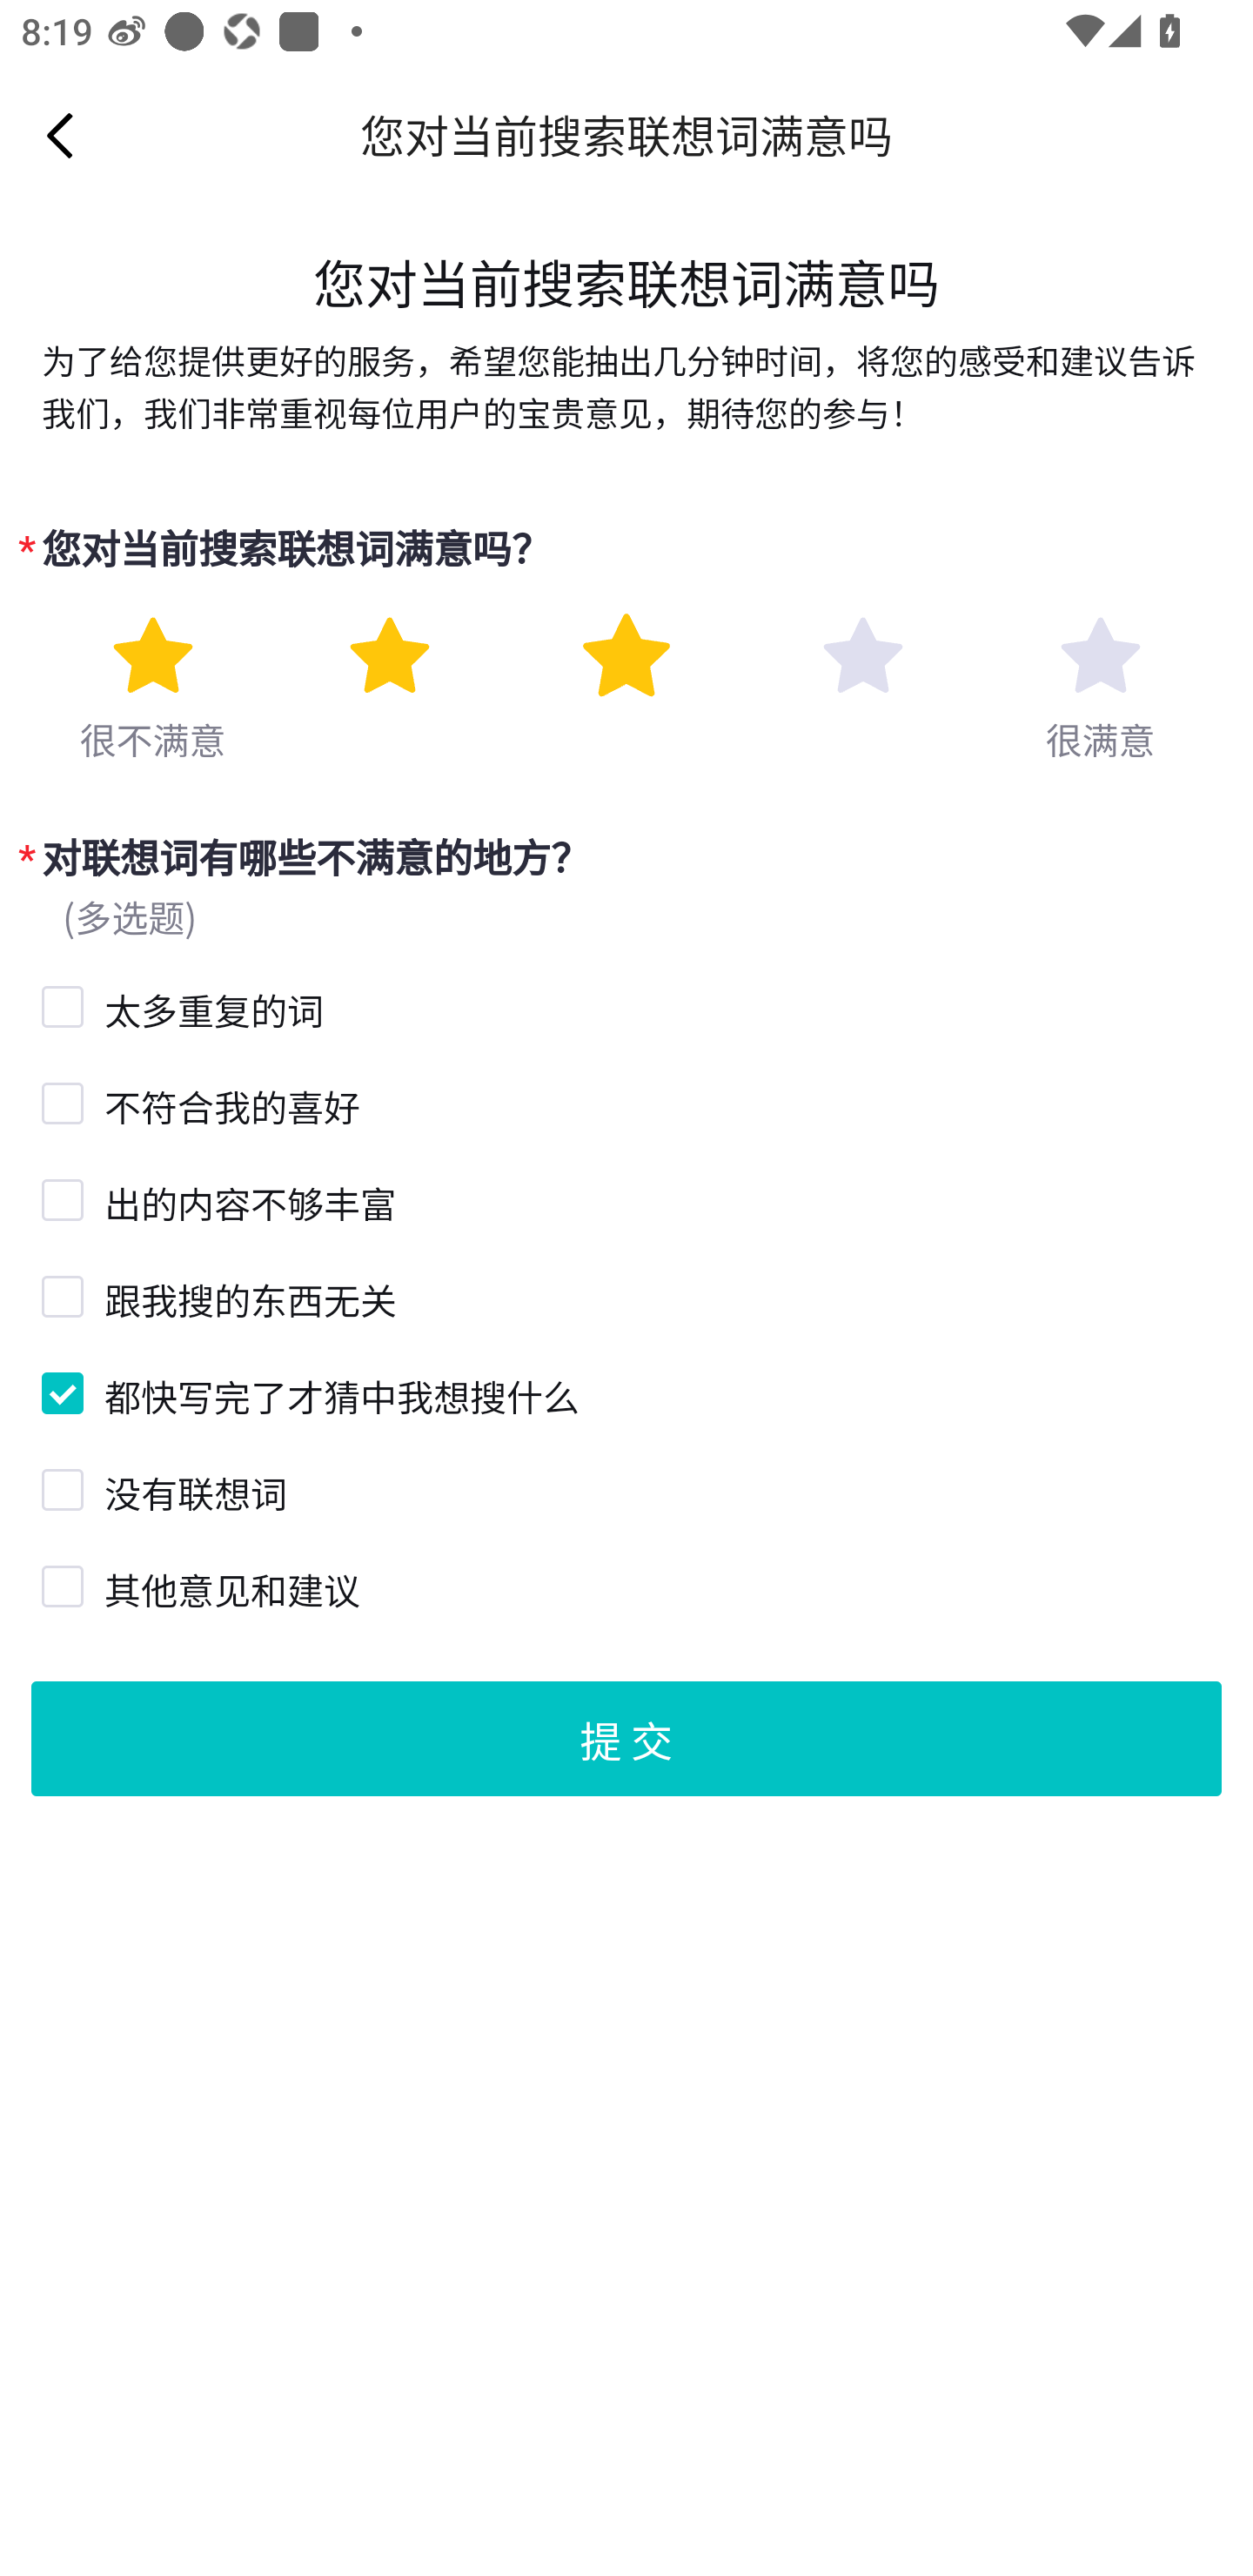 Image resolution: width=1253 pixels, height=2576 pixels. I want to click on 太多重复的词  , so click(59, 1003).